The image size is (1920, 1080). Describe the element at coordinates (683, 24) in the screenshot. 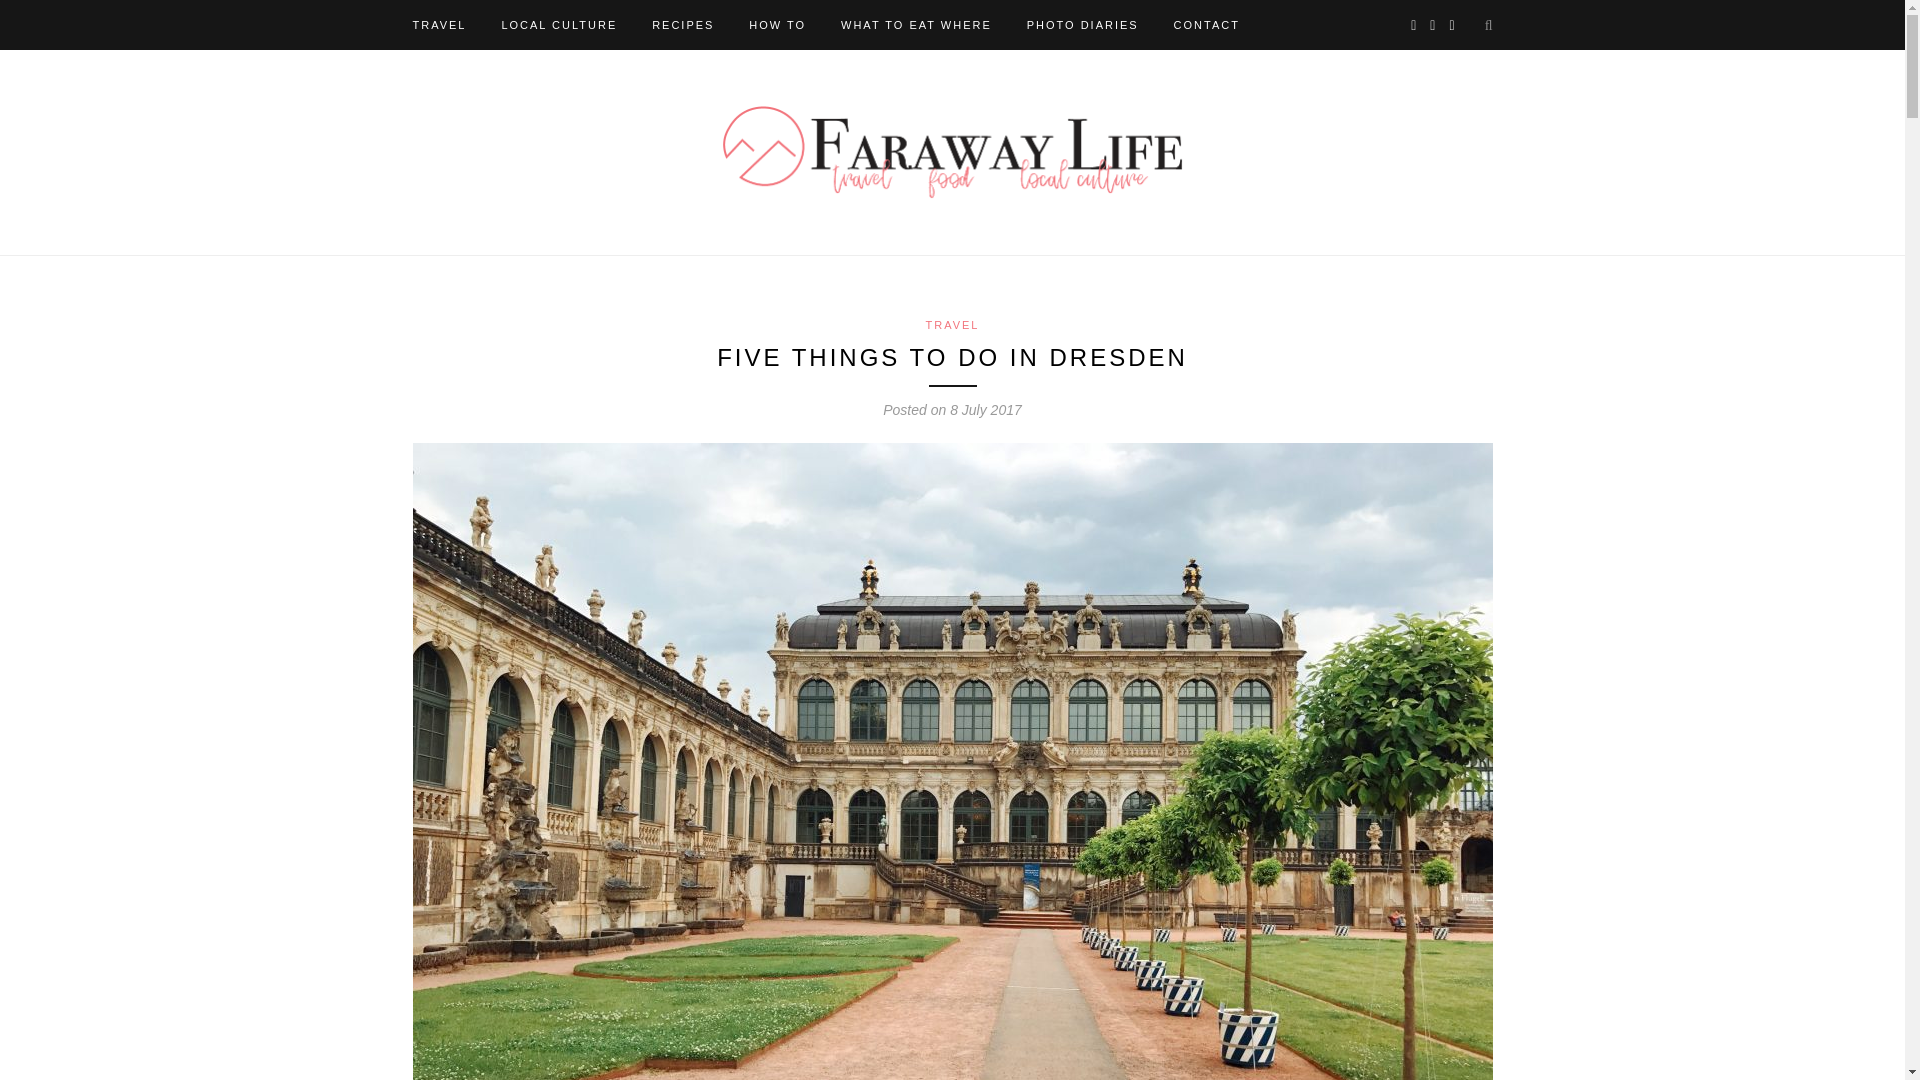

I see `RECIPES` at that location.